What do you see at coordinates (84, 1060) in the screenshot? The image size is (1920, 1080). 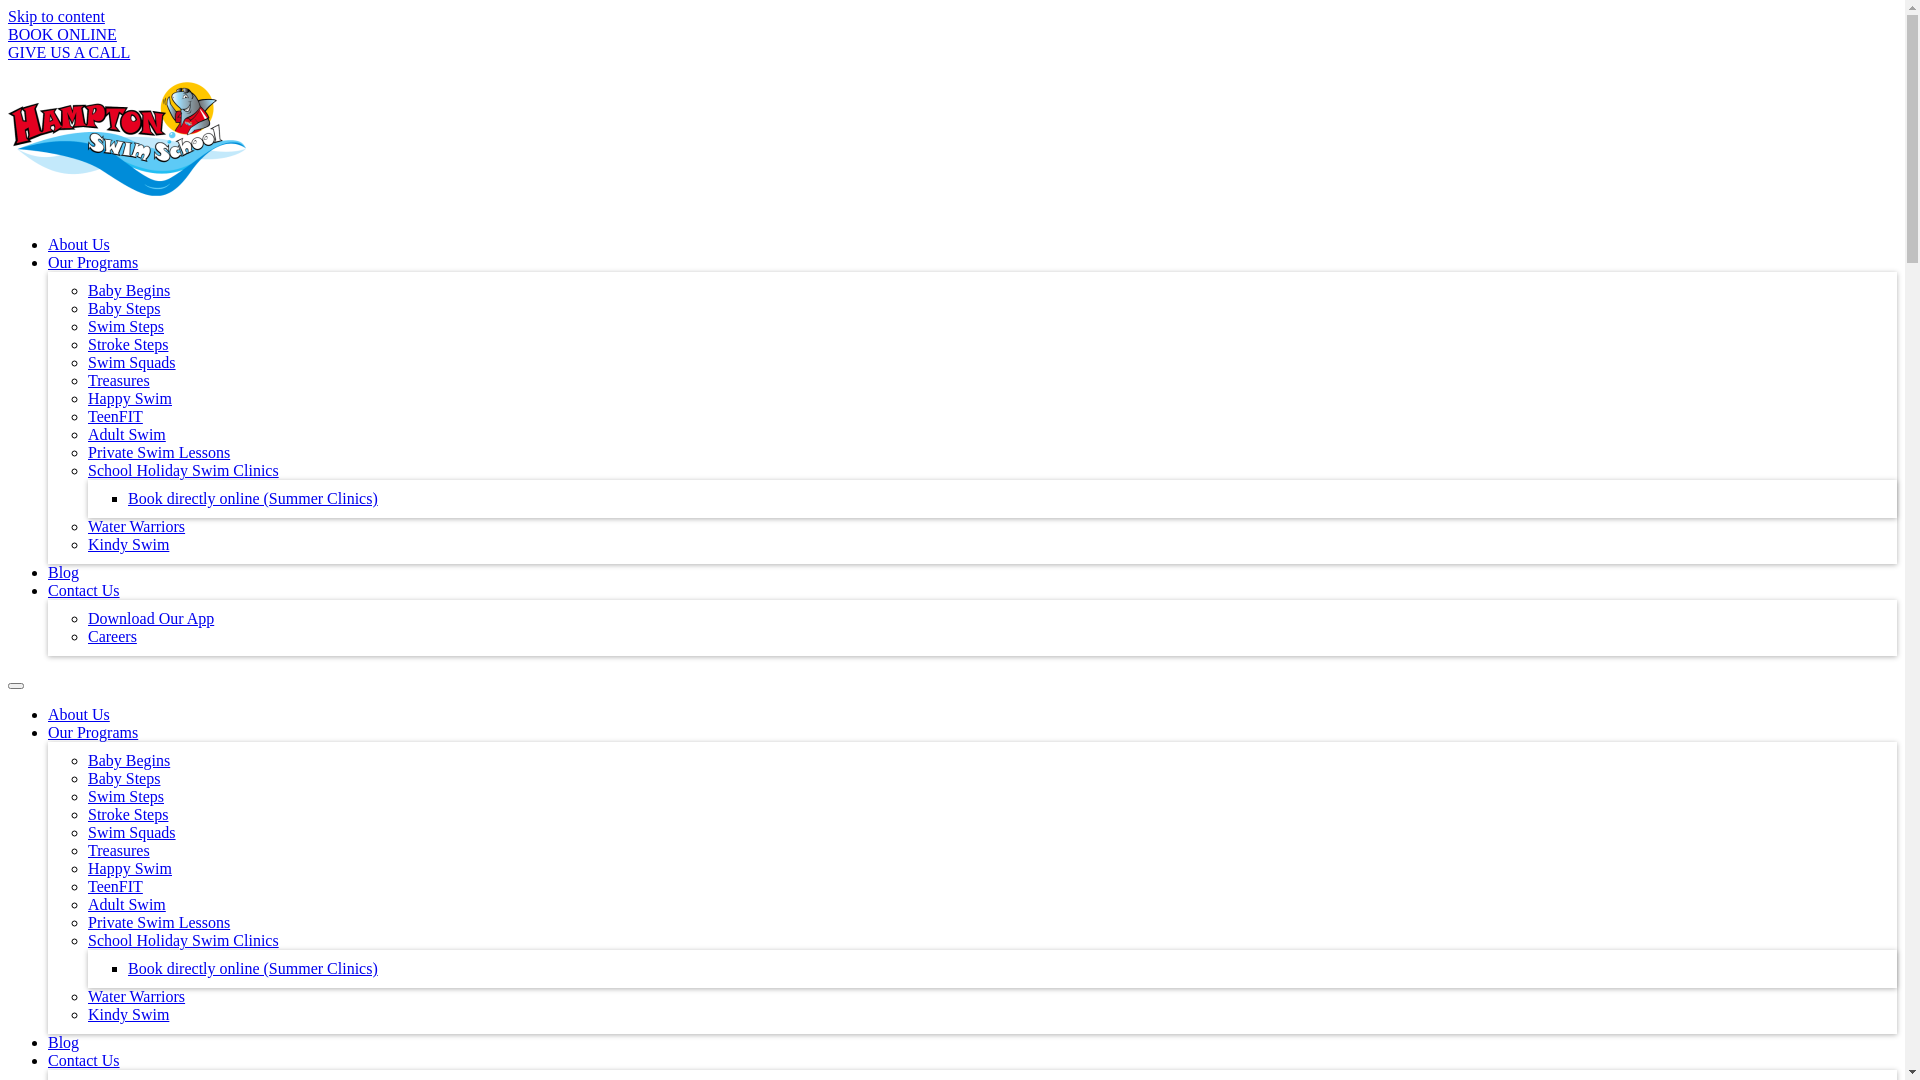 I see `Contact Us` at bounding box center [84, 1060].